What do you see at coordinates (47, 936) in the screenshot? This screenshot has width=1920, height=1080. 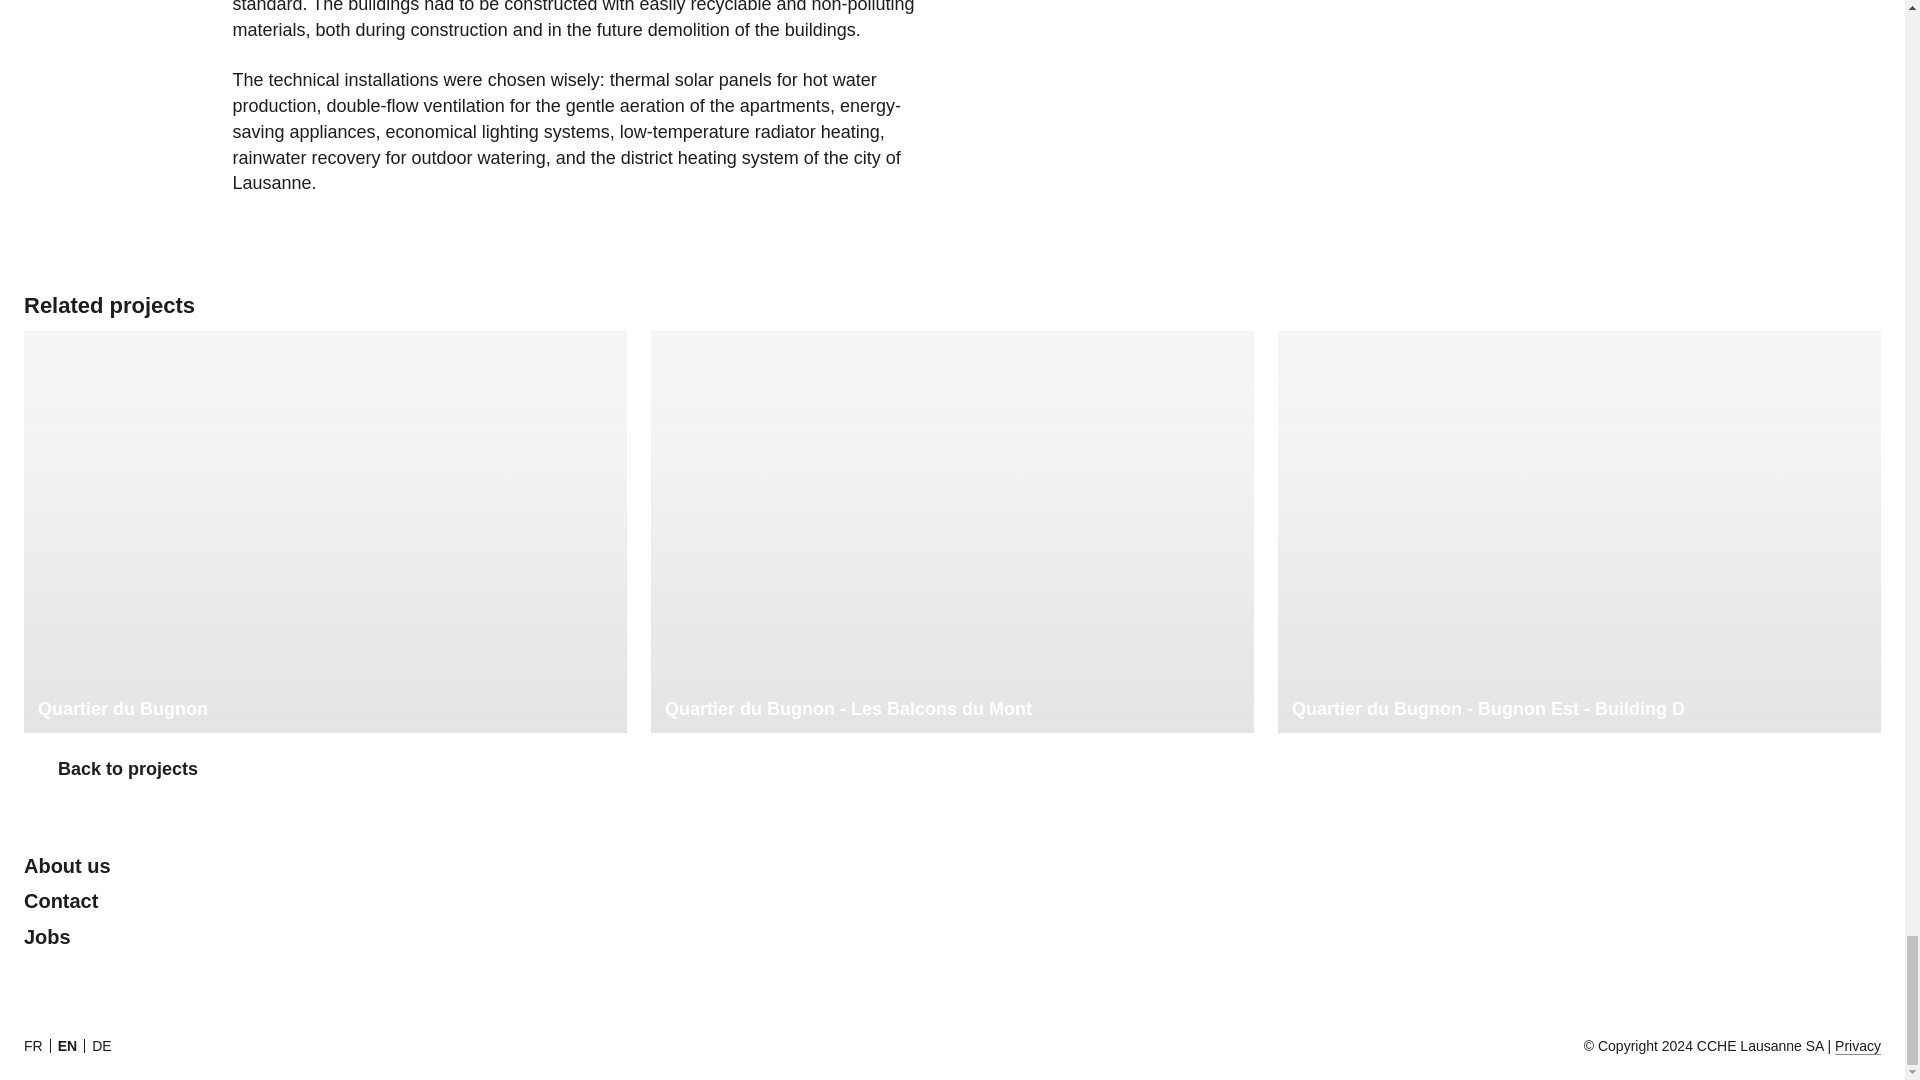 I see `Jobs` at bounding box center [47, 936].